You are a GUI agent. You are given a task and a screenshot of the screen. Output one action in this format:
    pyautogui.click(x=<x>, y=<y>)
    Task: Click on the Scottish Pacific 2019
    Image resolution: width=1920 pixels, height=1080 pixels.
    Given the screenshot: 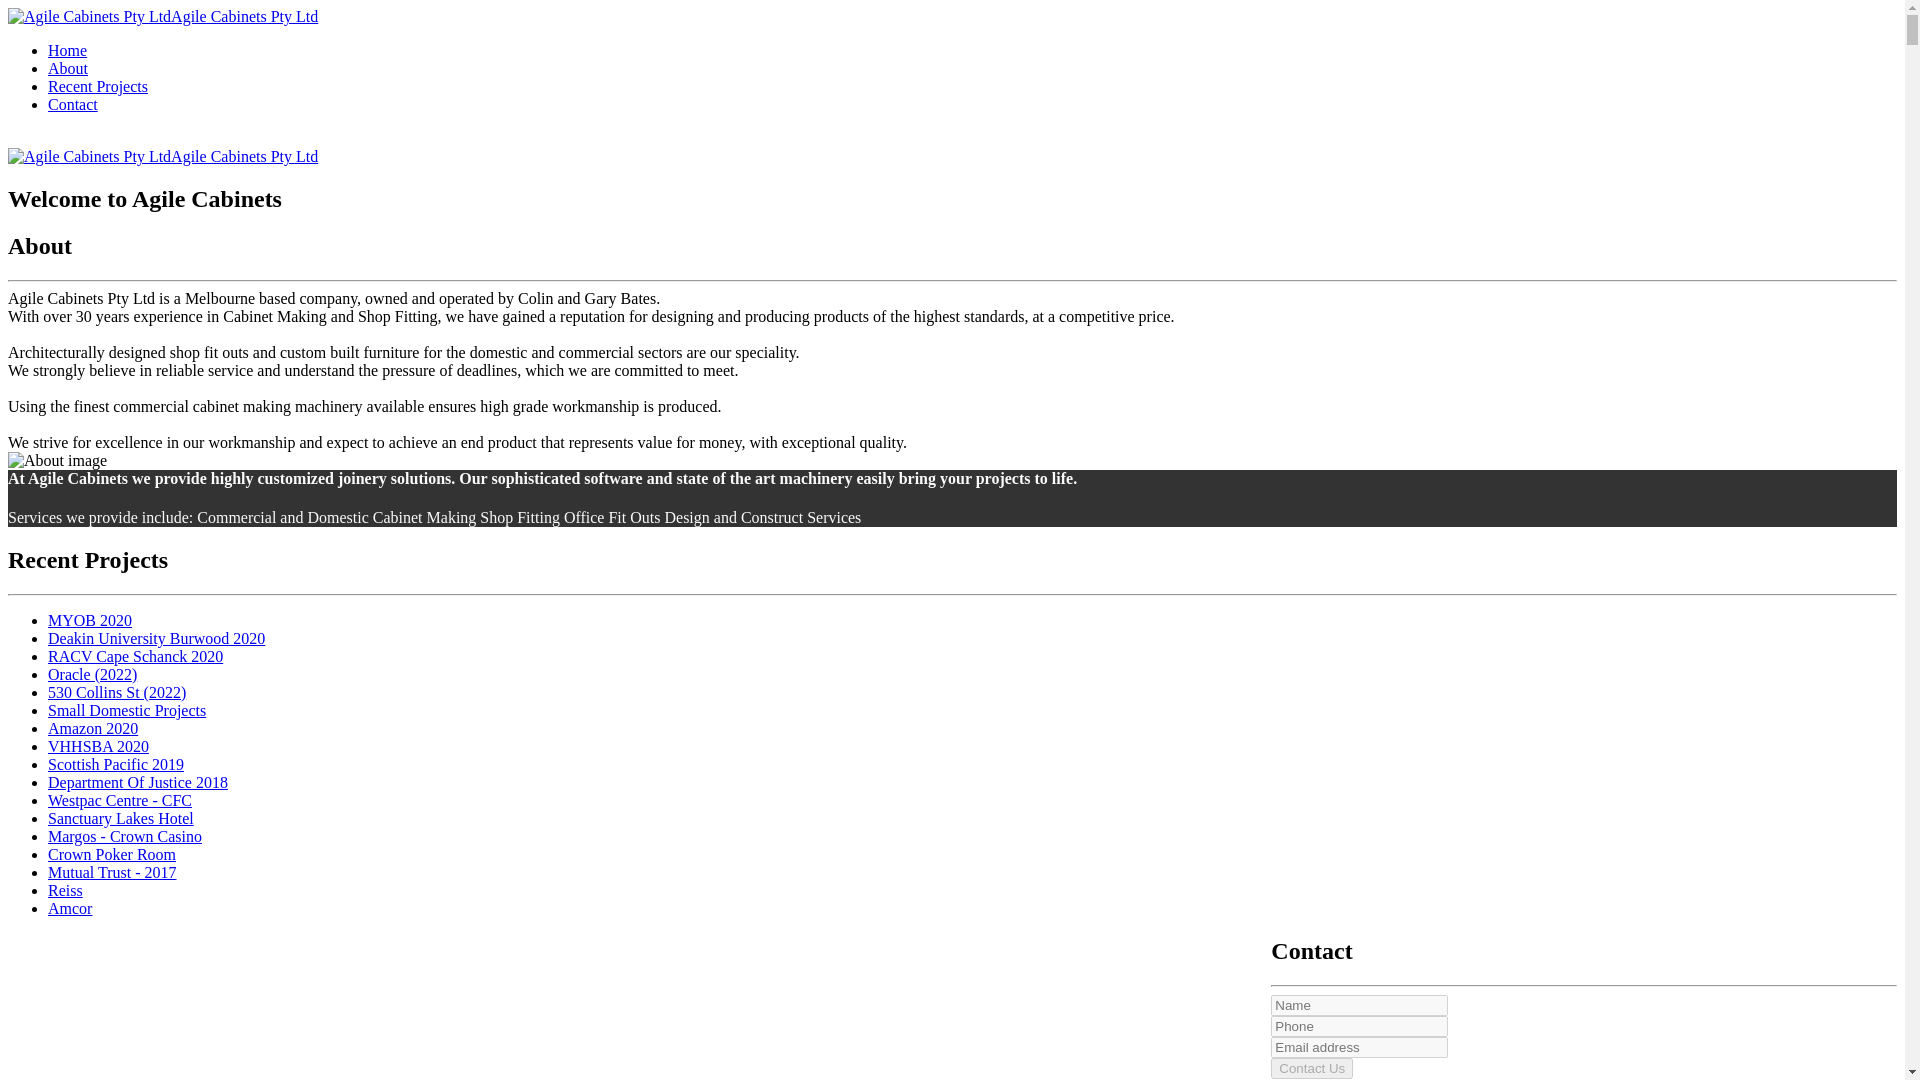 What is the action you would take?
    pyautogui.click(x=116, y=764)
    